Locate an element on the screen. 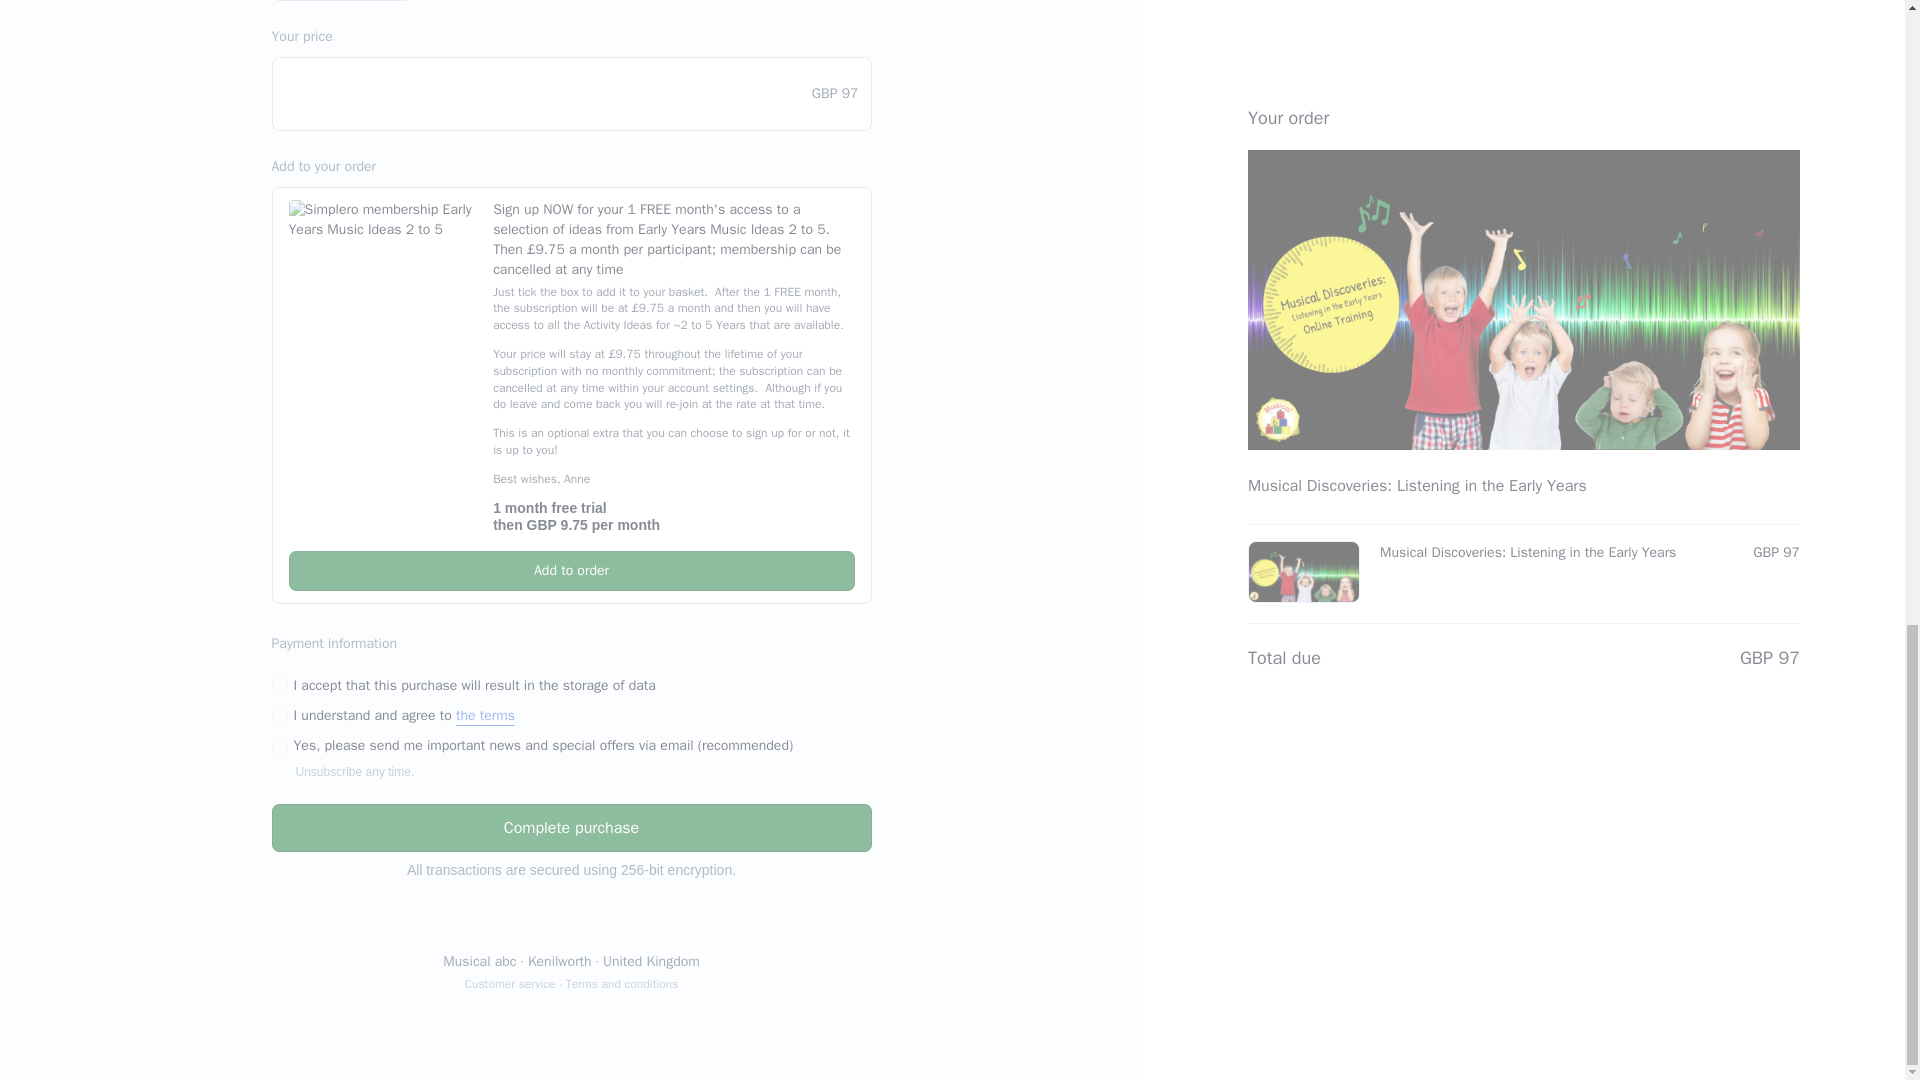 This screenshot has height=1080, width=1920. Complete purchase is located at coordinates (572, 828).